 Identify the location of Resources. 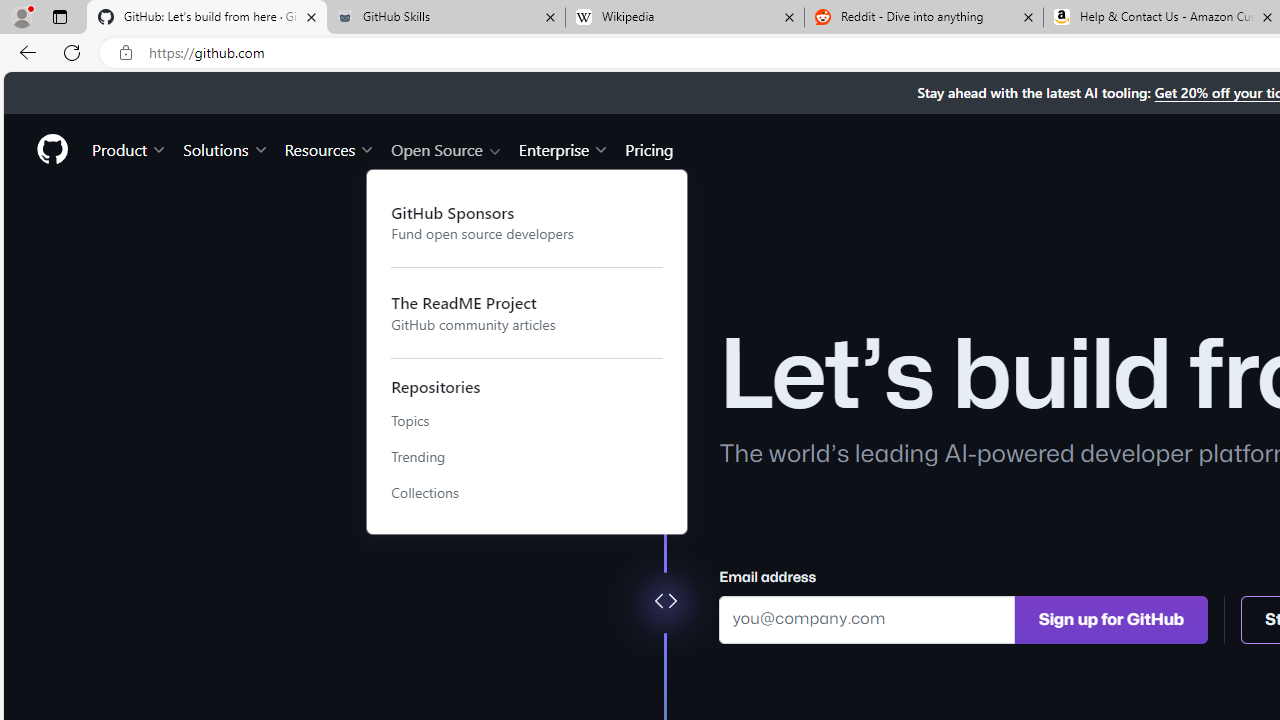
(330, 148).